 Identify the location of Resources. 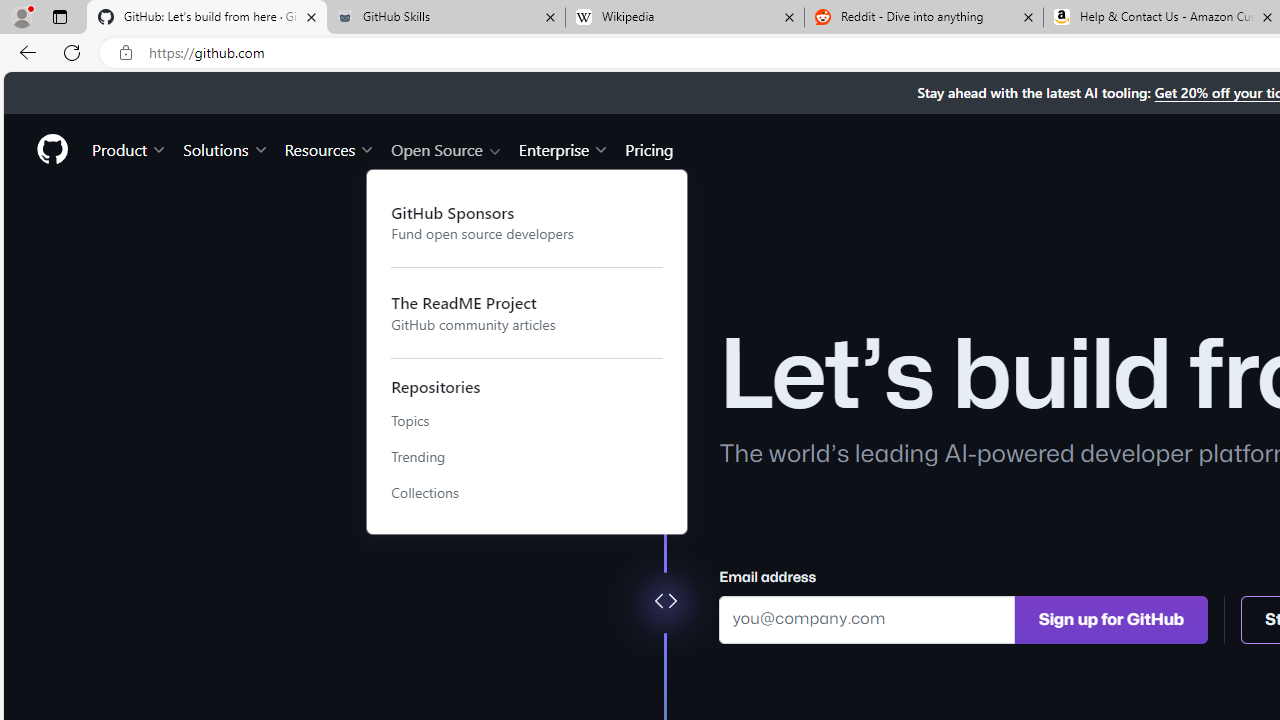
(330, 148).